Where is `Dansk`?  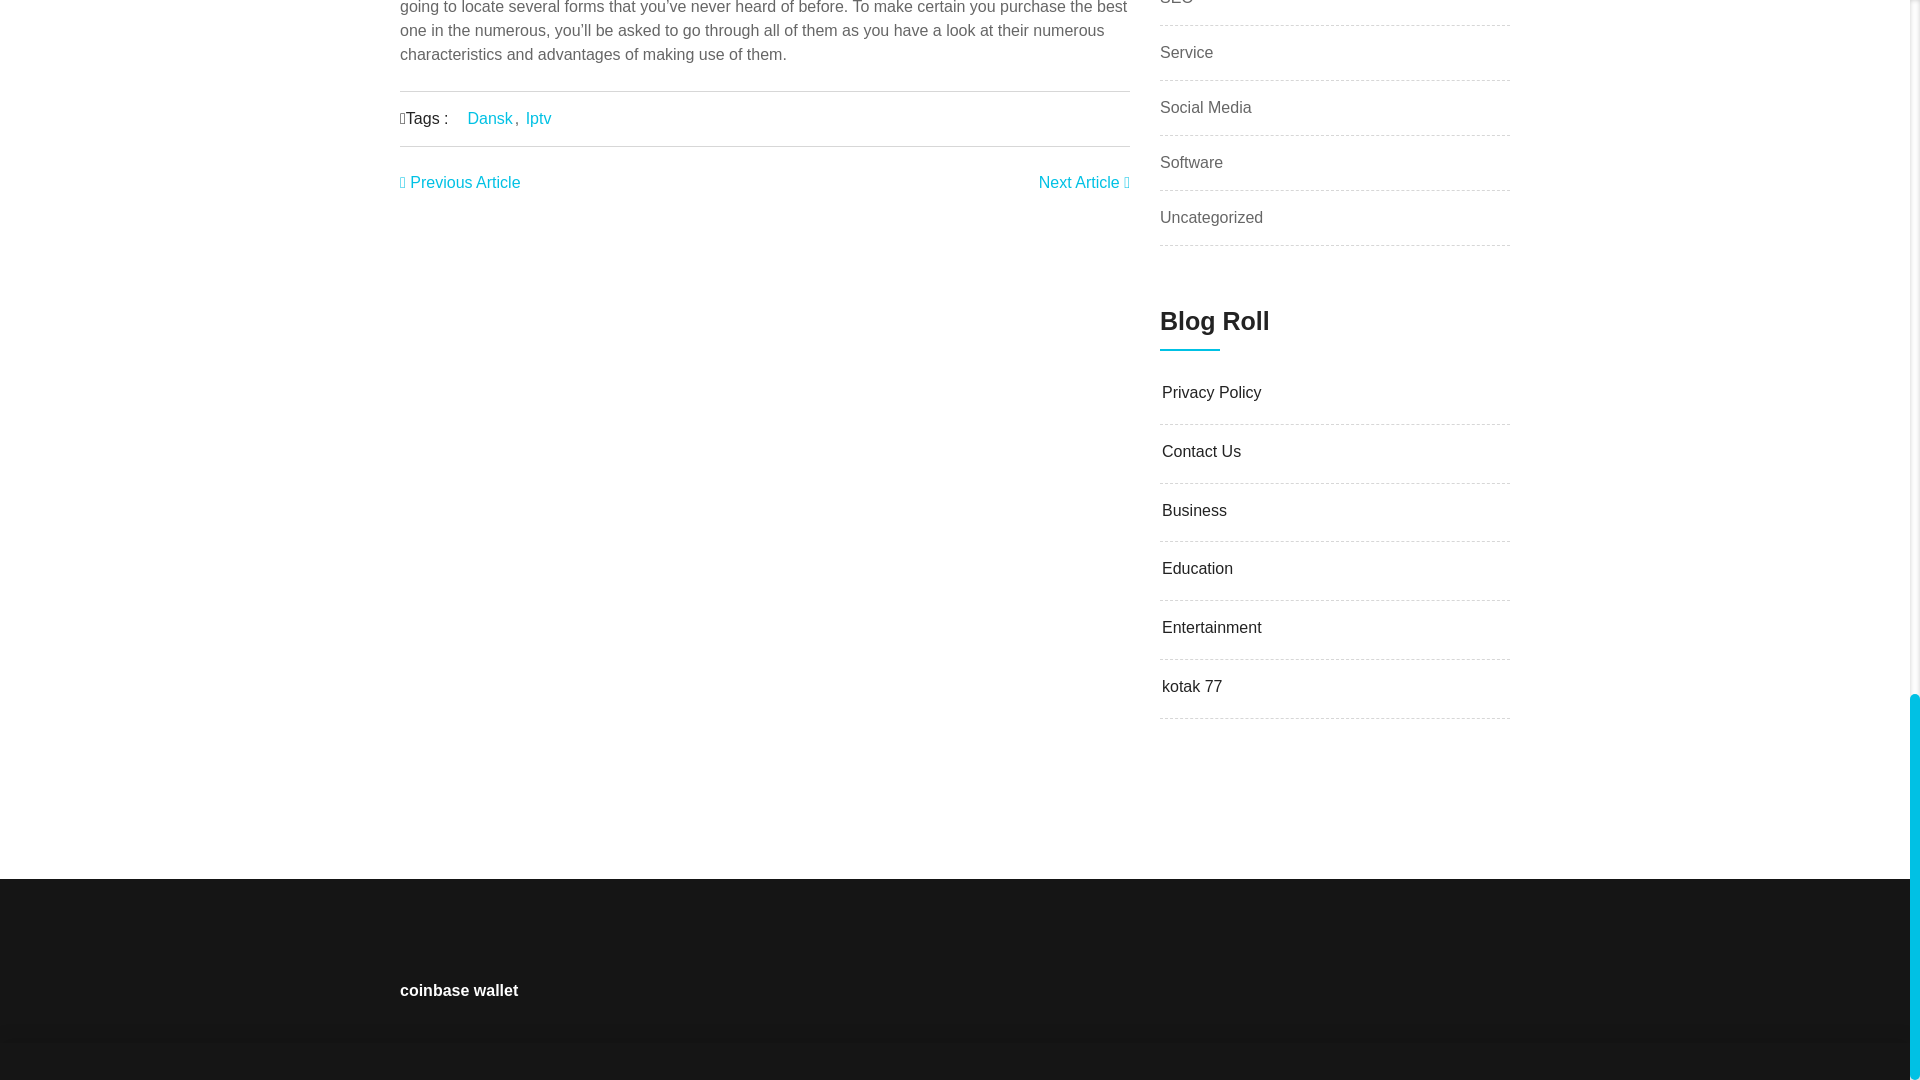 Dansk is located at coordinates (489, 118).